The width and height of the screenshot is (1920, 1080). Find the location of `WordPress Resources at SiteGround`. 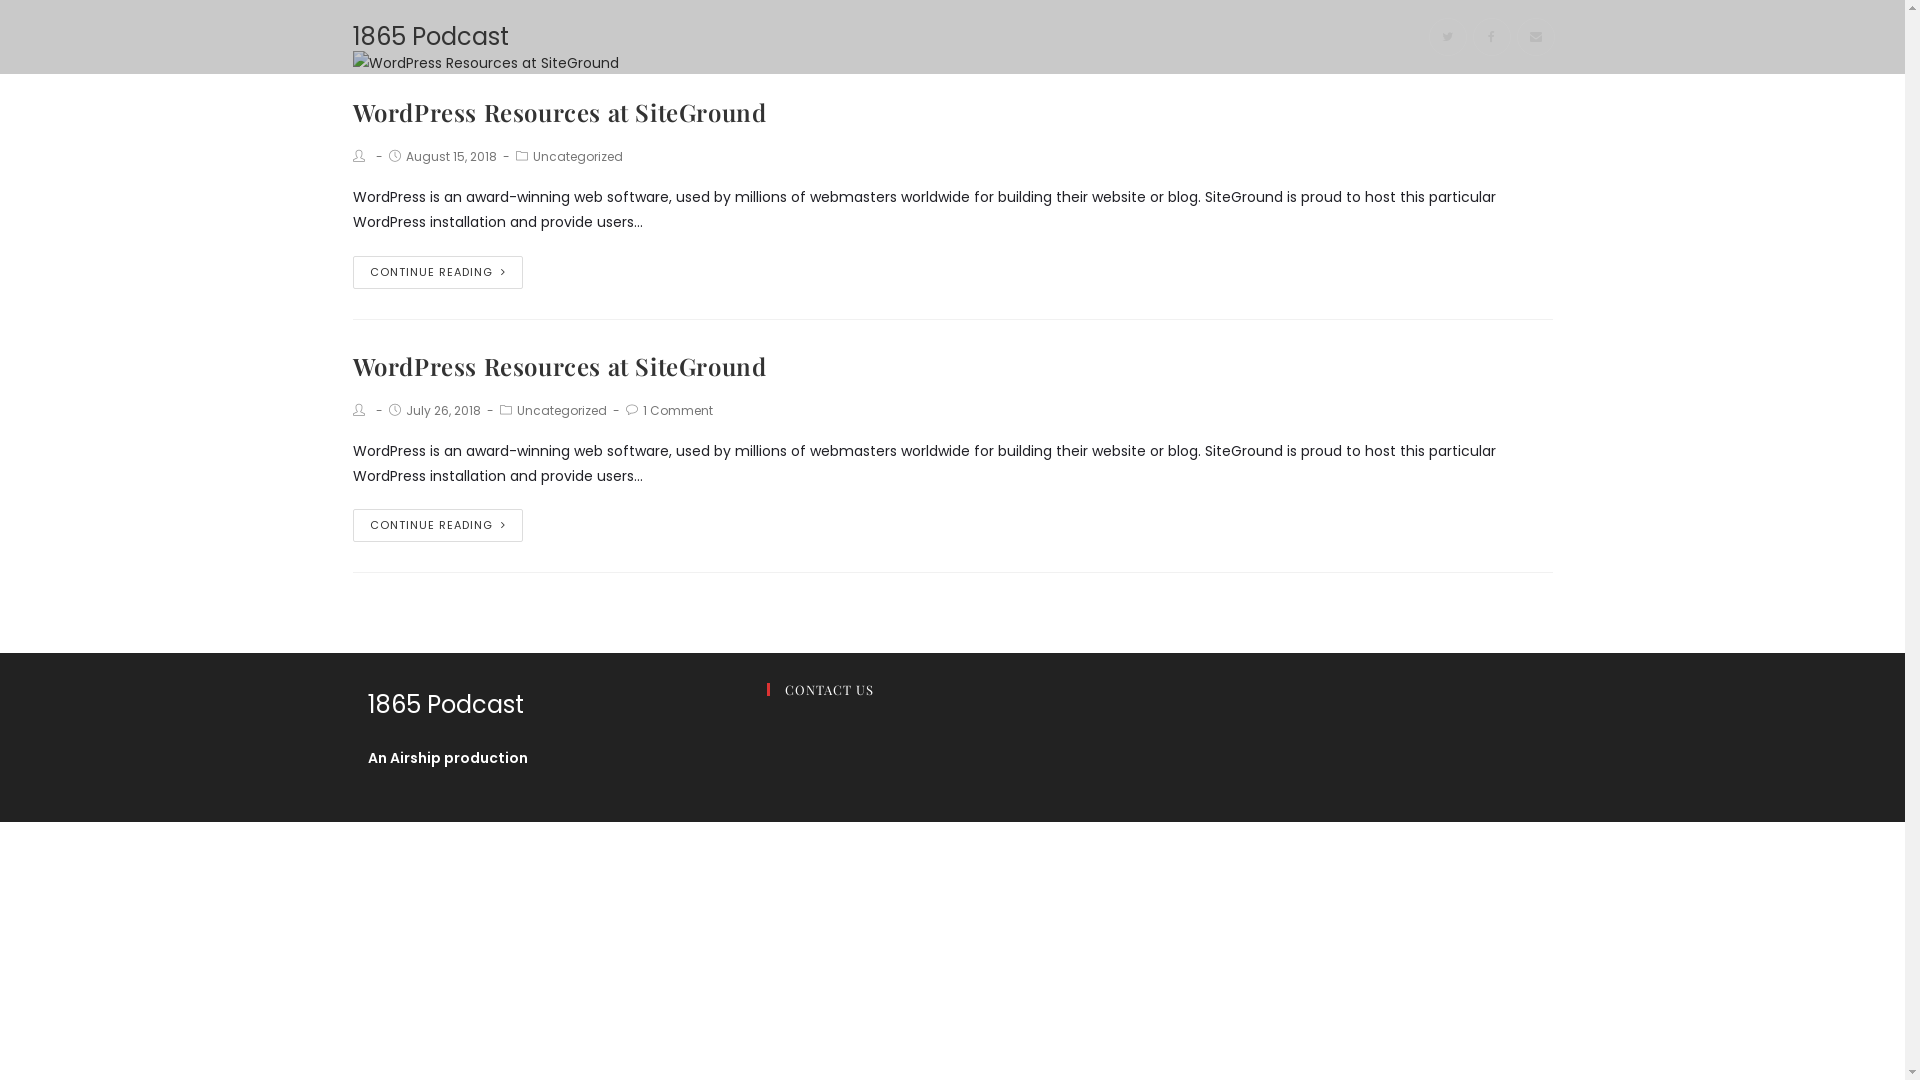

WordPress Resources at SiteGround is located at coordinates (559, 112).